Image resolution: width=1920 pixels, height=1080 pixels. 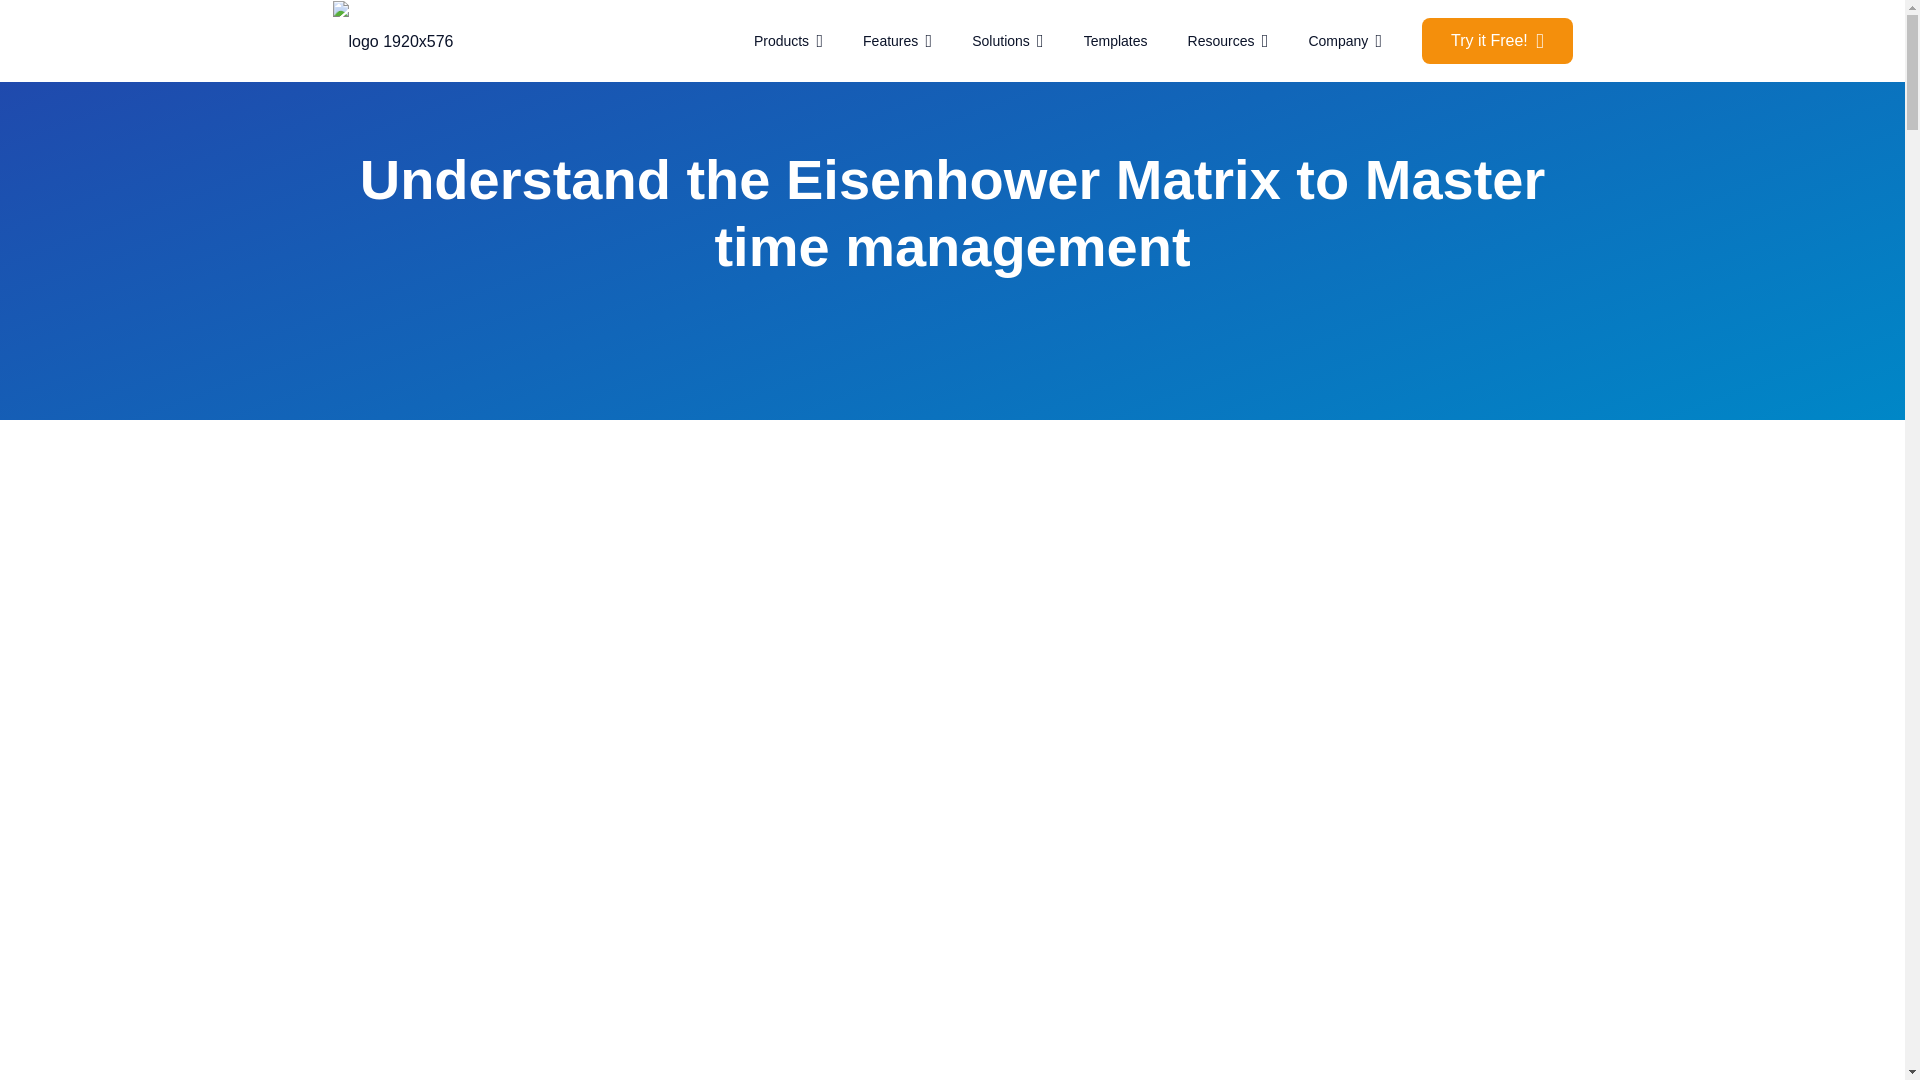 What do you see at coordinates (1115, 41) in the screenshot?
I see `Templates` at bounding box center [1115, 41].